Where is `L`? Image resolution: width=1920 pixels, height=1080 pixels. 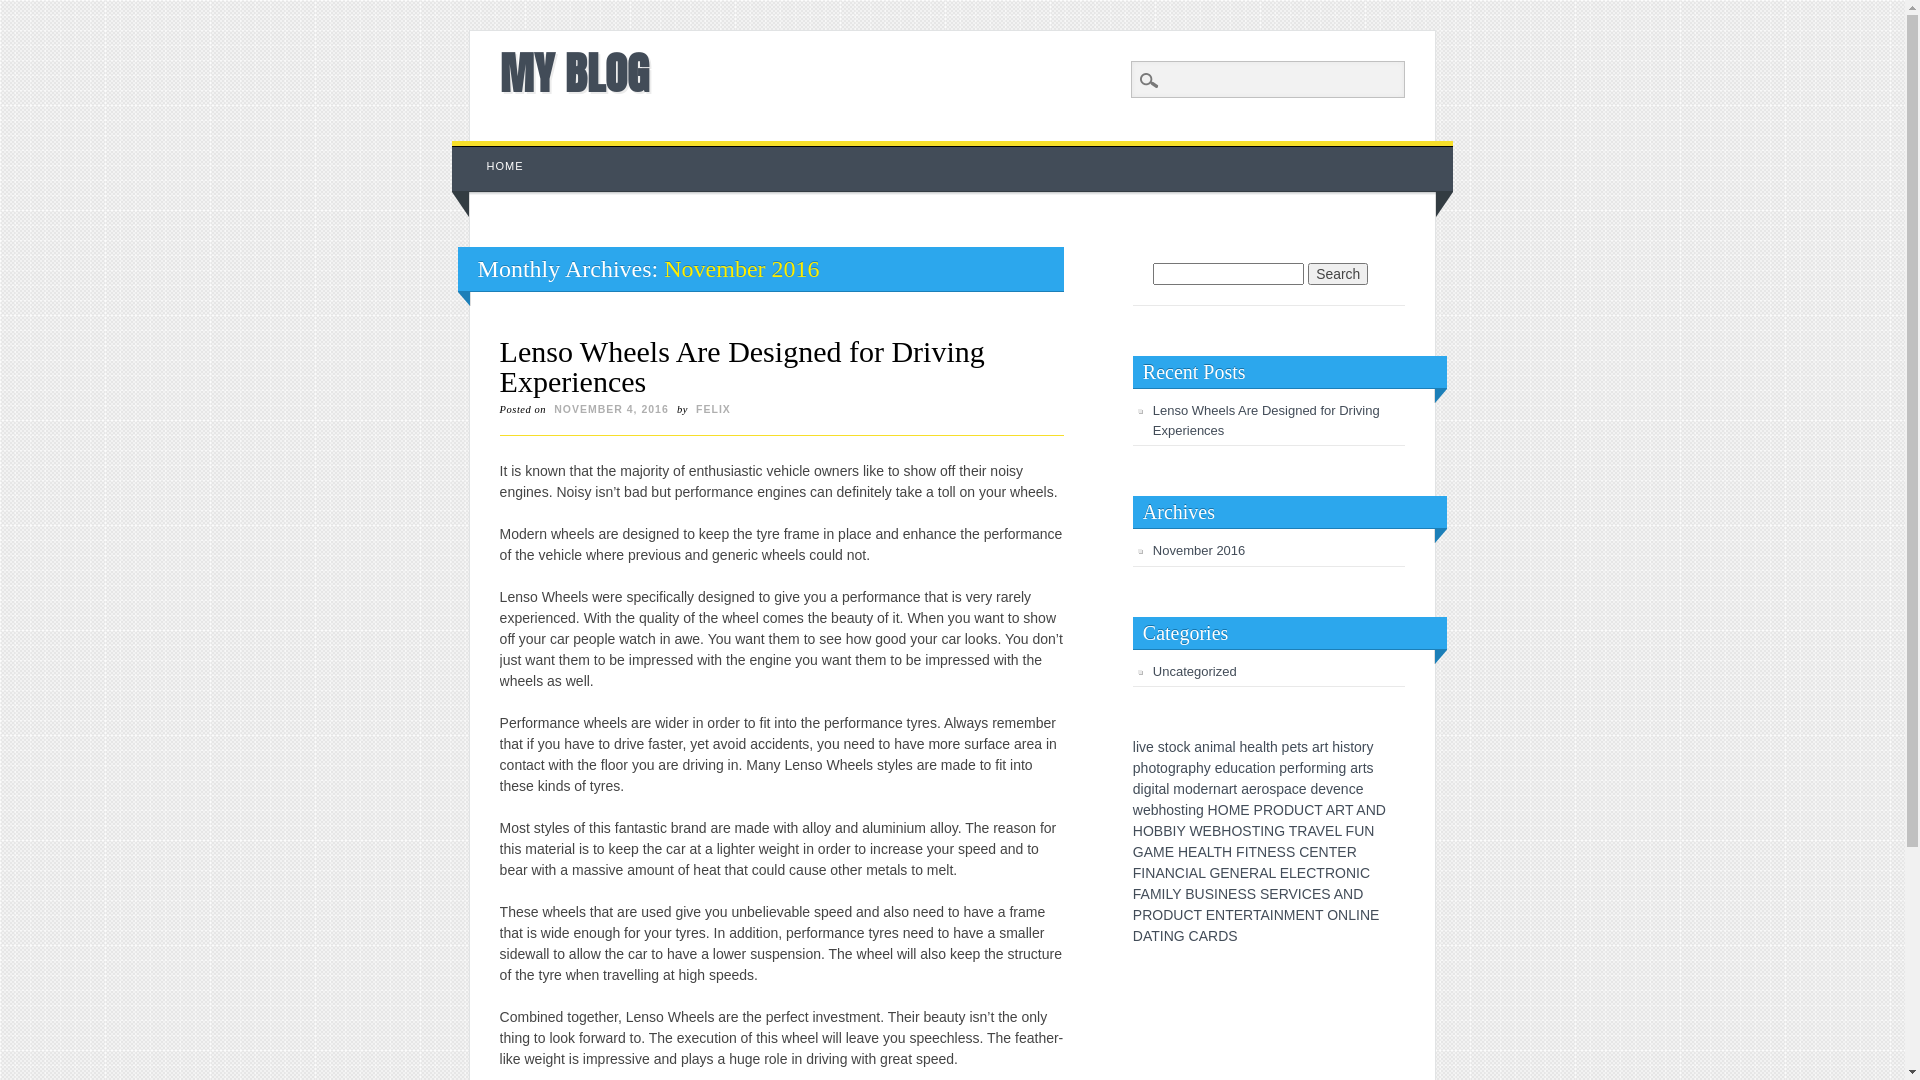 L is located at coordinates (1338, 831).